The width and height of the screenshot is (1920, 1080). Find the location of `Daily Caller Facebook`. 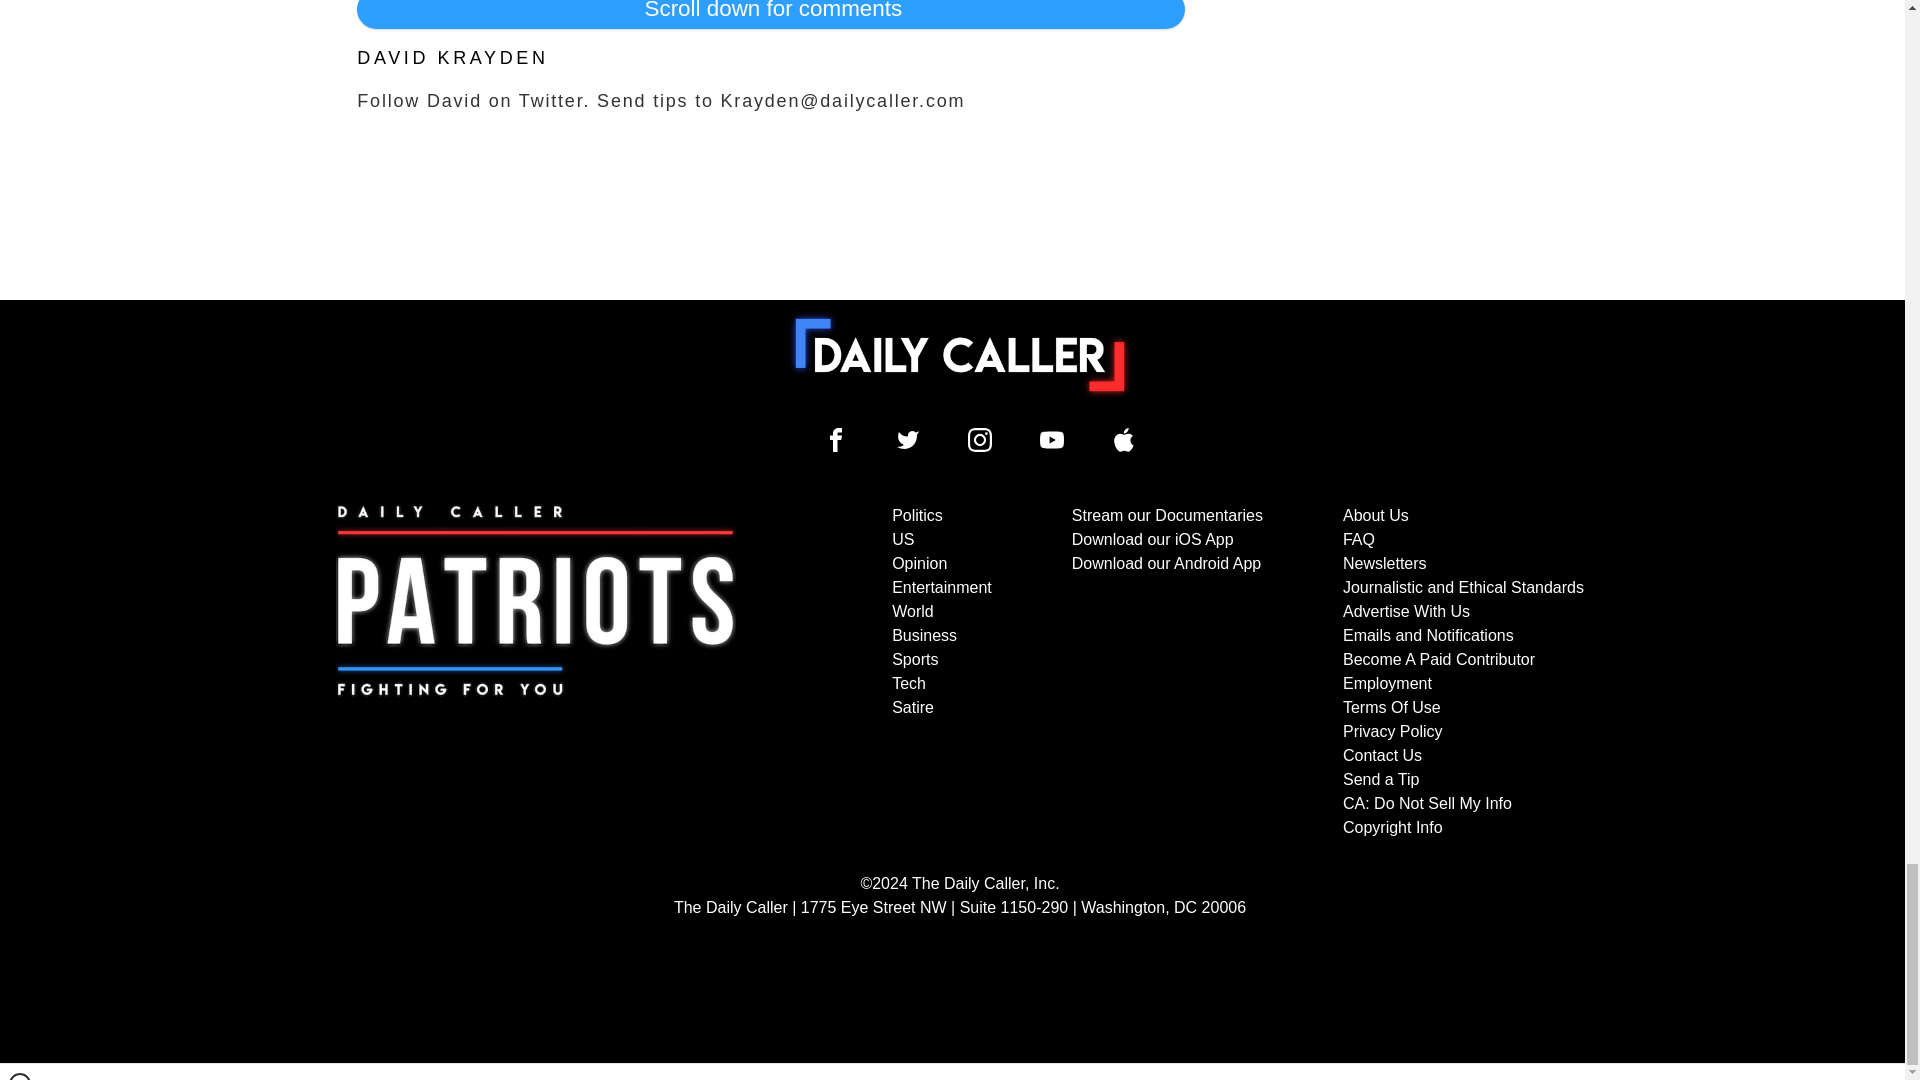

Daily Caller Facebook is located at coordinates (836, 440).